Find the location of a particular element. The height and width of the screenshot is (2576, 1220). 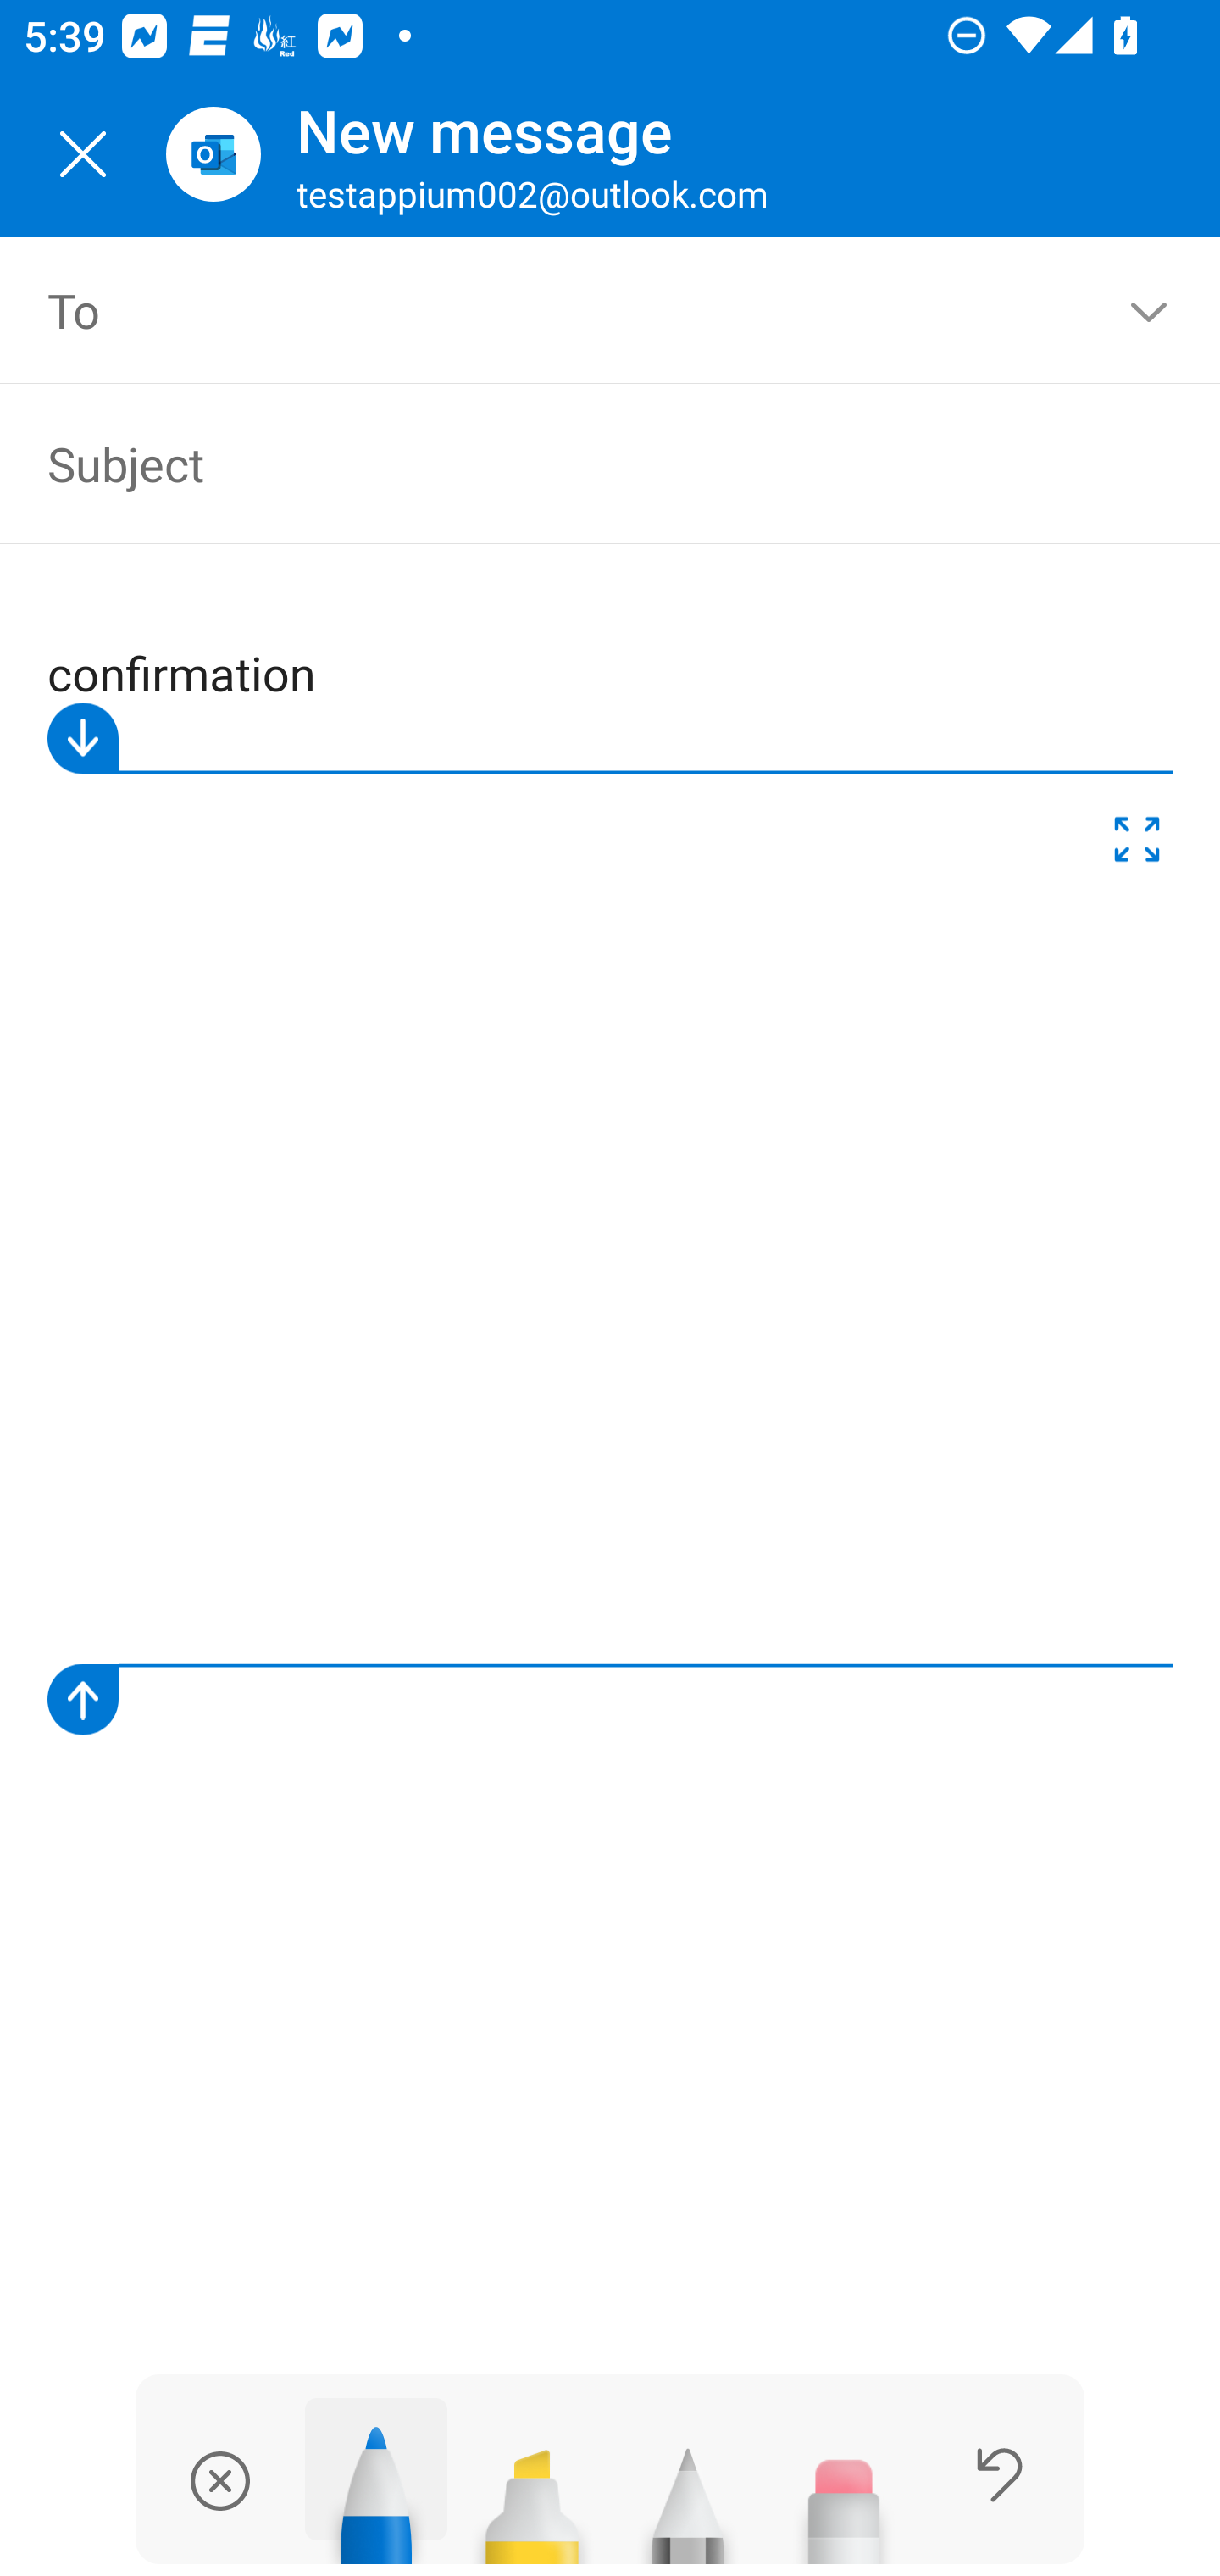

Close is located at coordinates (83, 154).